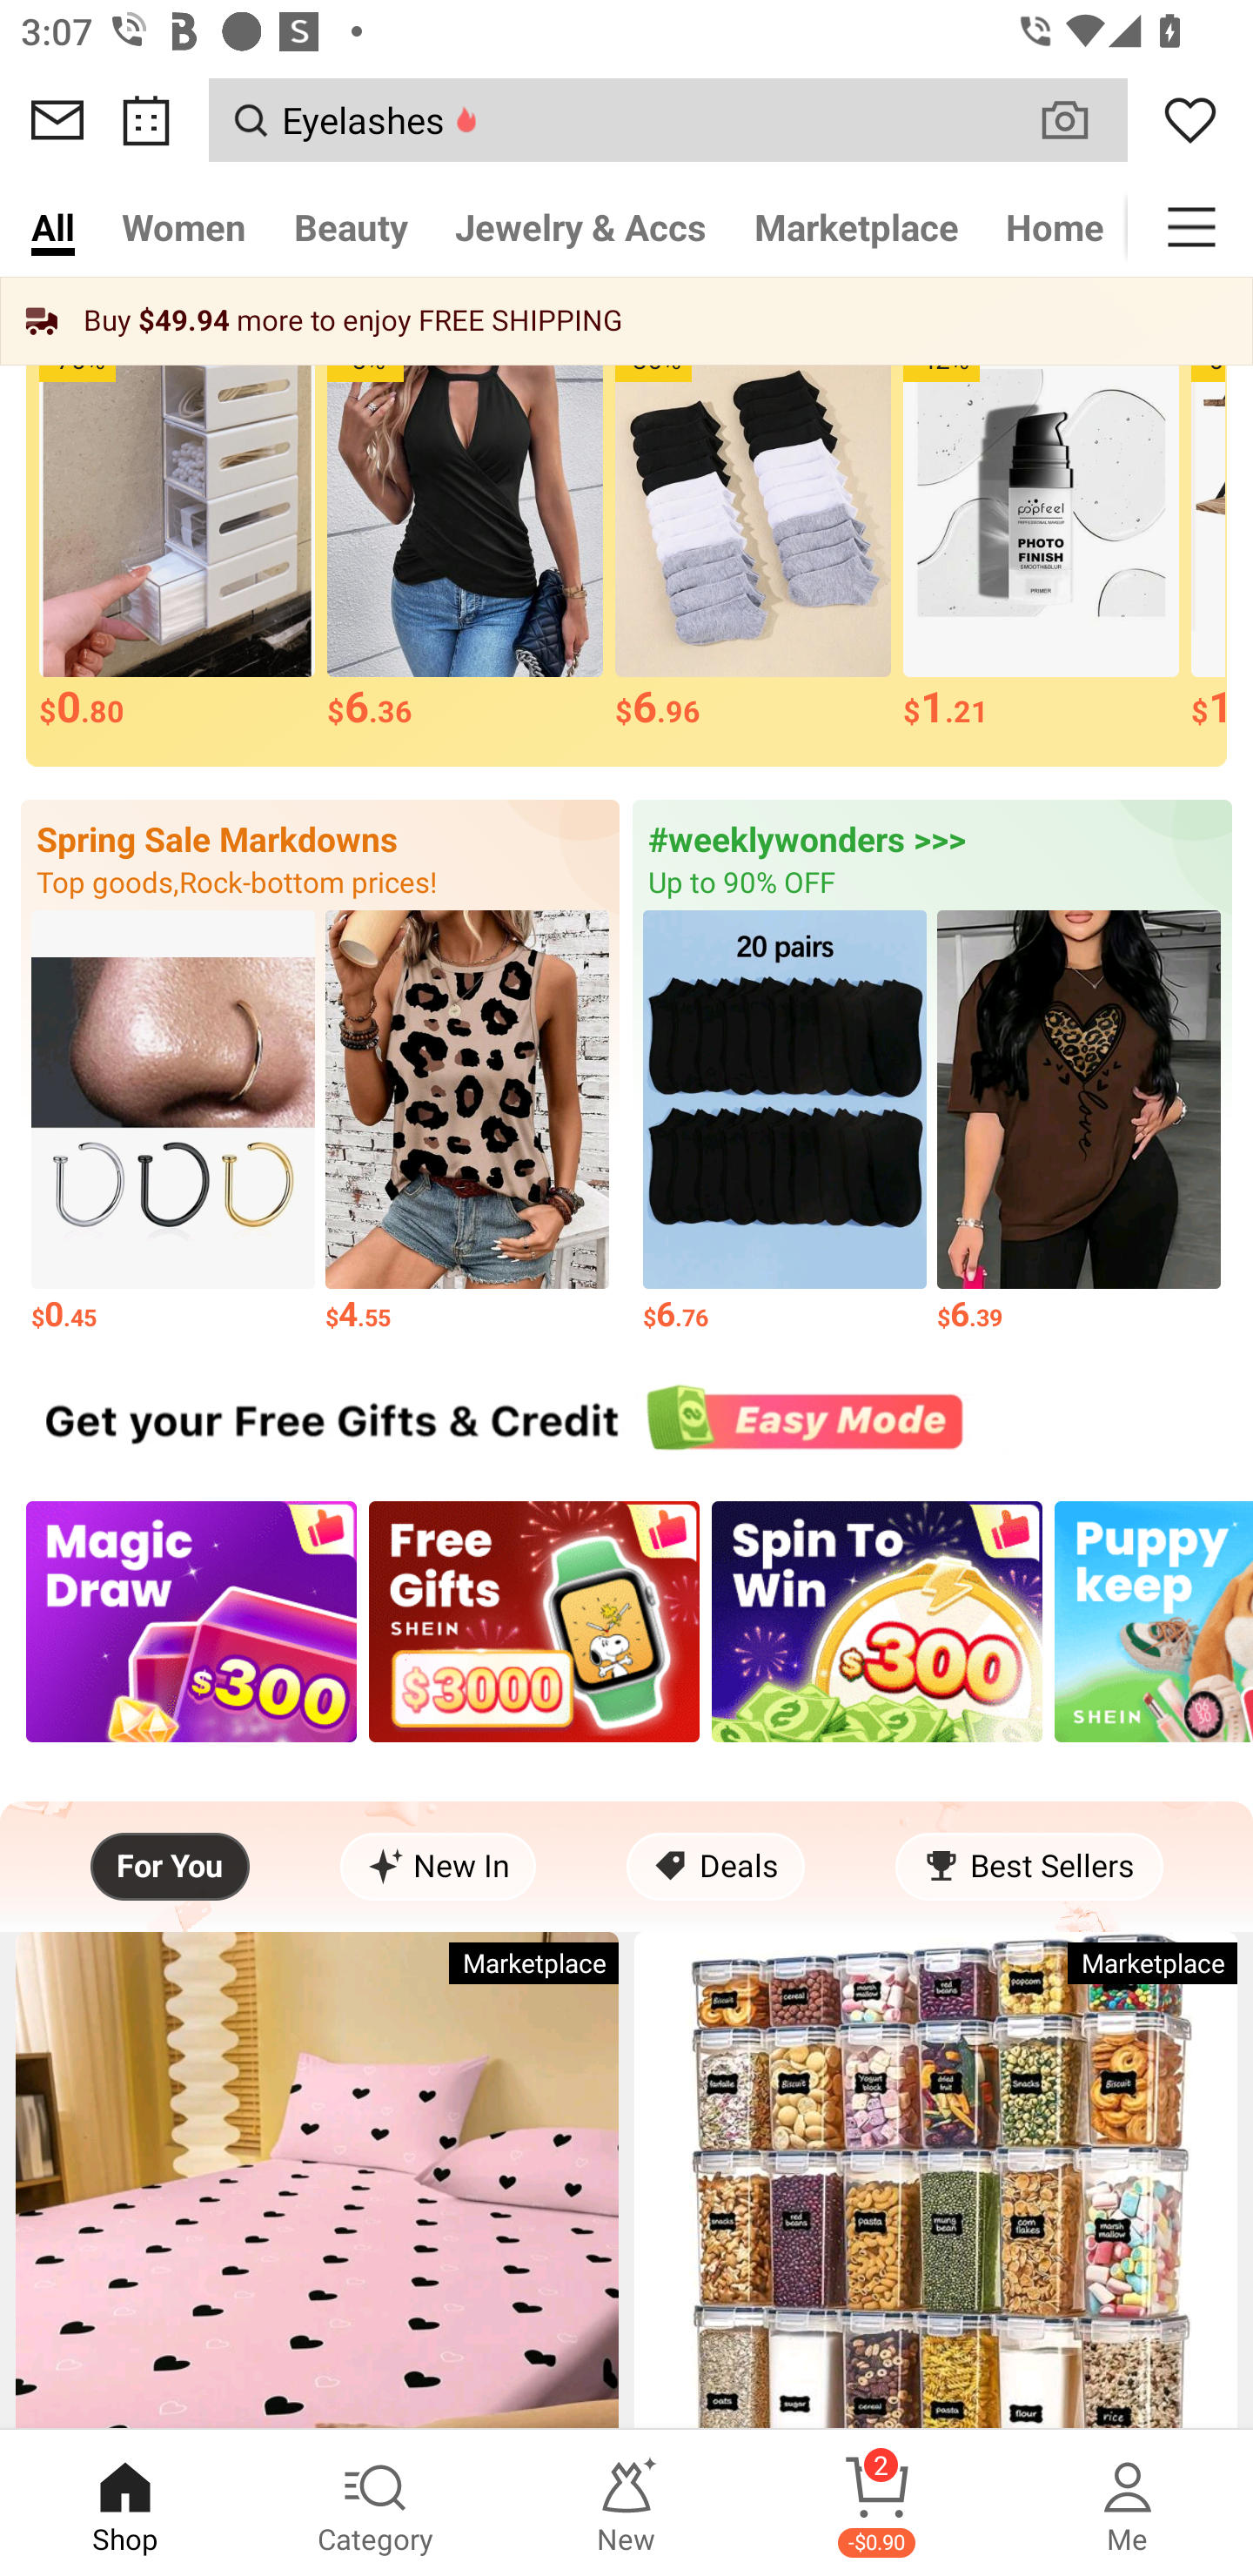 This screenshot has width=1253, height=2576. Describe the element at coordinates (1029, 1866) in the screenshot. I see `Best Sellers` at that location.